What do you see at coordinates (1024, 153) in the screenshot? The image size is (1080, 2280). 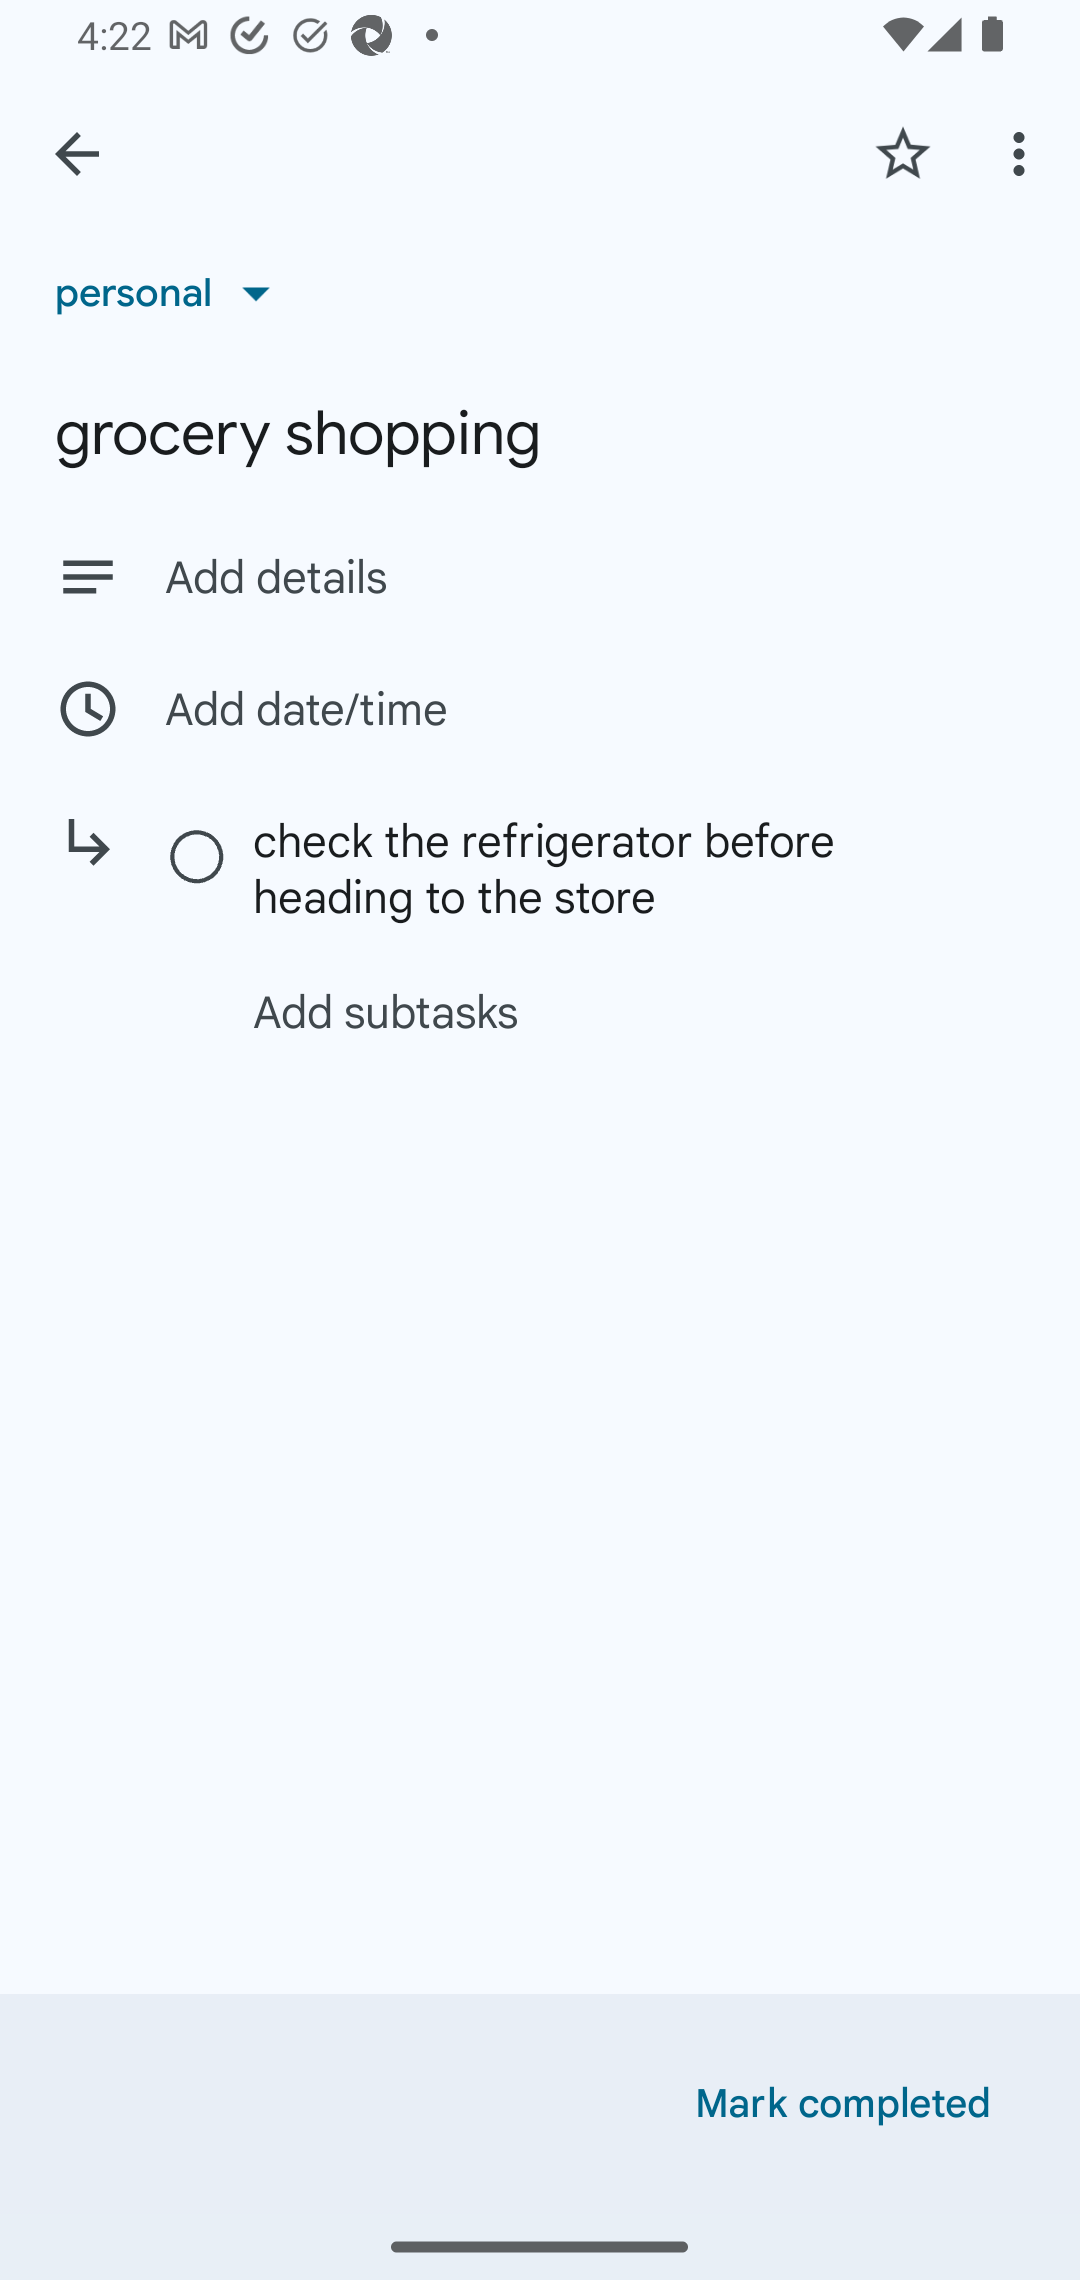 I see `More options` at bounding box center [1024, 153].